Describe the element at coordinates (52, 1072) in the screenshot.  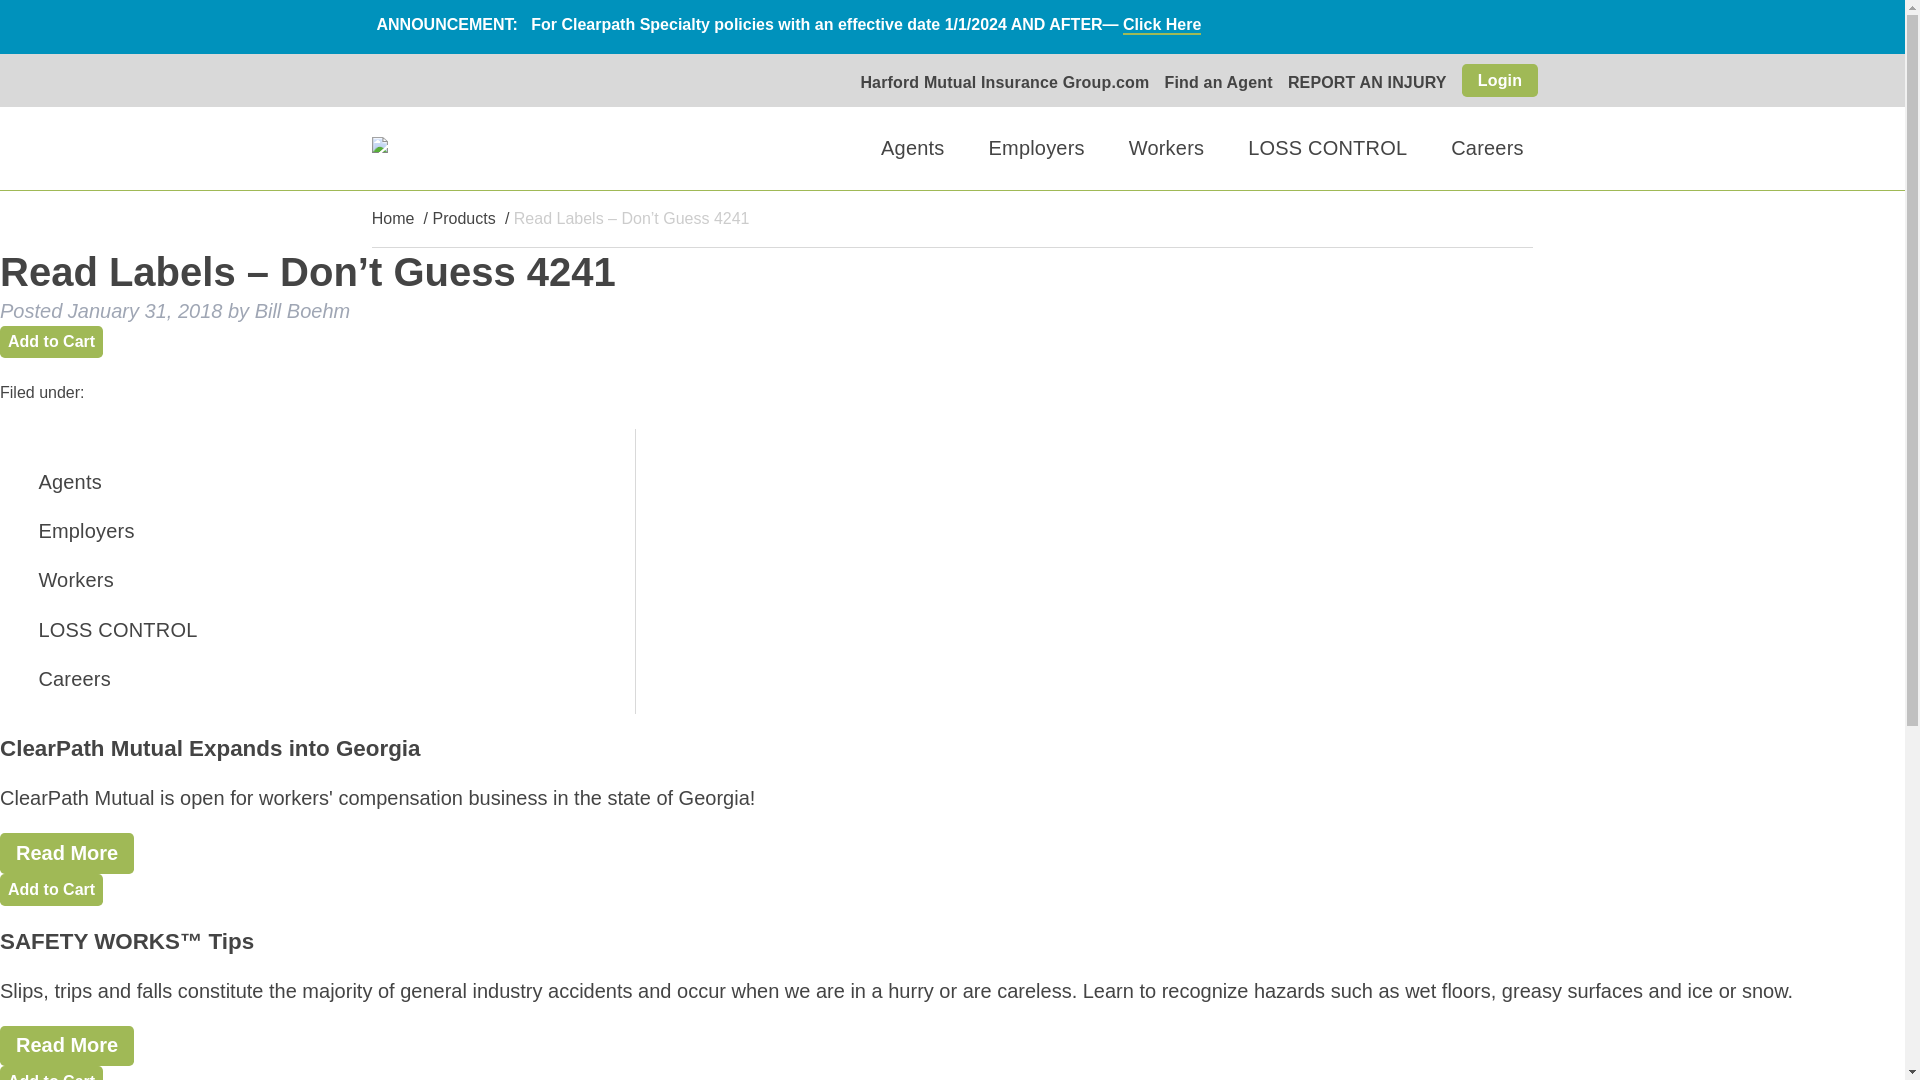
I see `Add to Cart` at that location.